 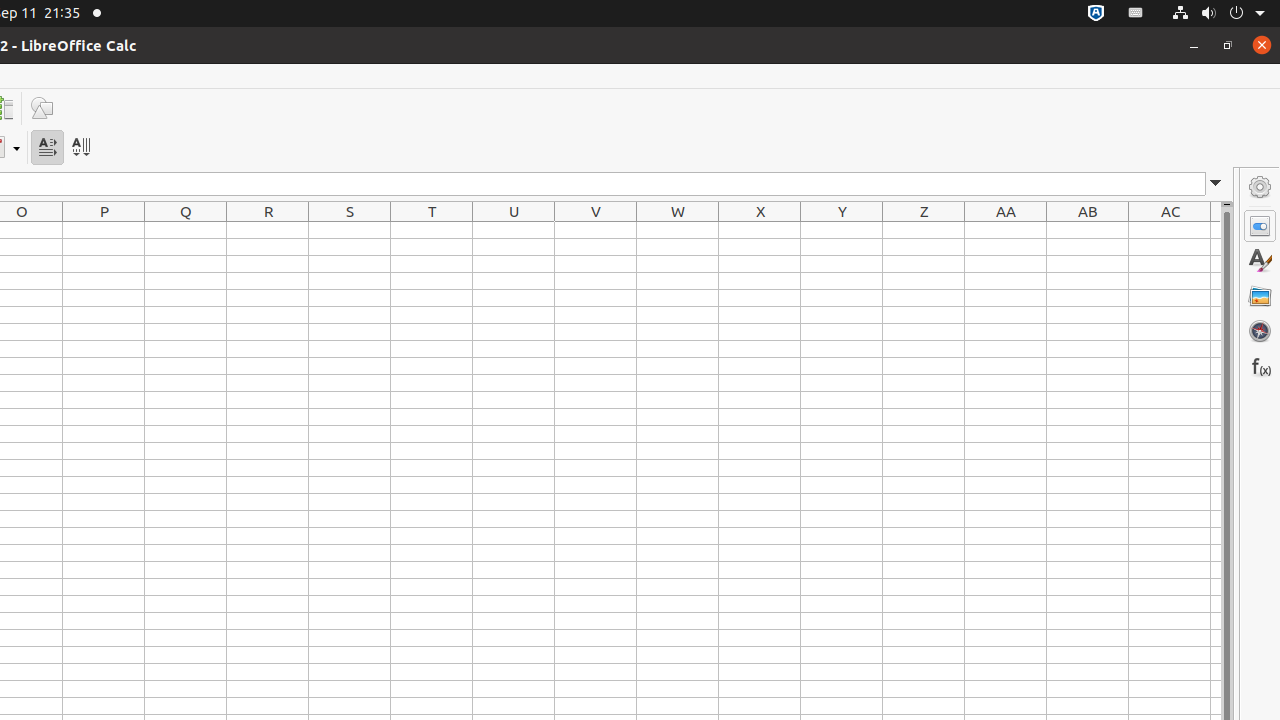 What do you see at coordinates (104, 230) in the screenshot?
I see `P1` at bounding box center [104, 230].